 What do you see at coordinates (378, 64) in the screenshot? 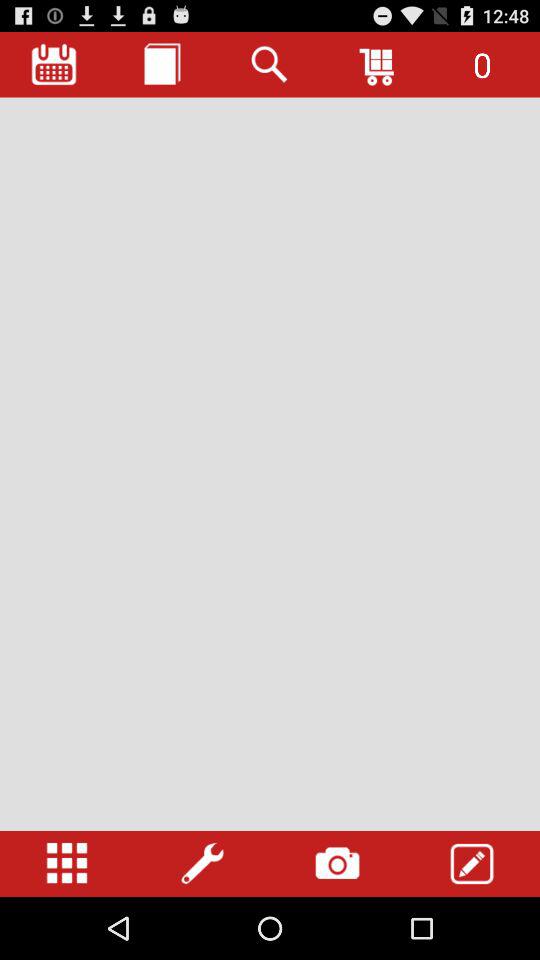
I see `view shopping cart` at bounding box center [378, 64].